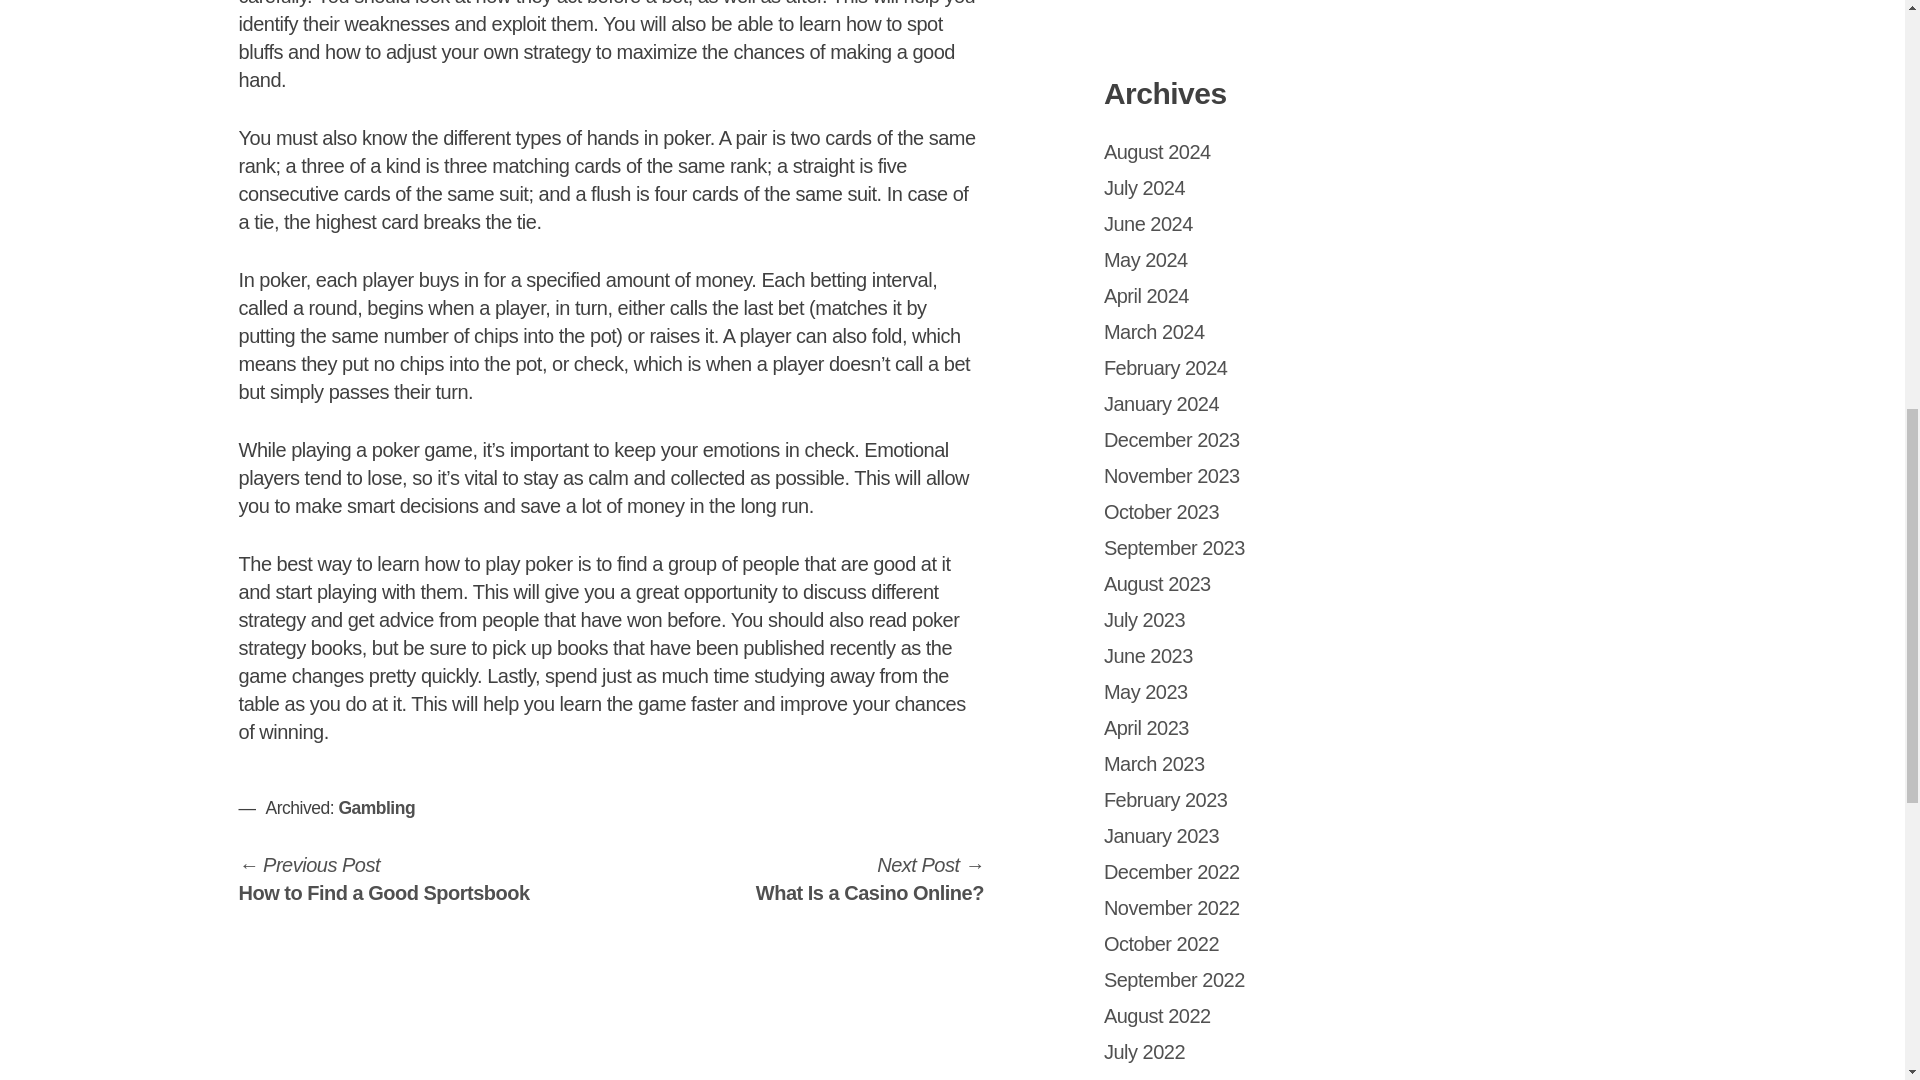 This screenshot has width=1920, height=1080. I want to click on August 2023, so click(1158, 584).